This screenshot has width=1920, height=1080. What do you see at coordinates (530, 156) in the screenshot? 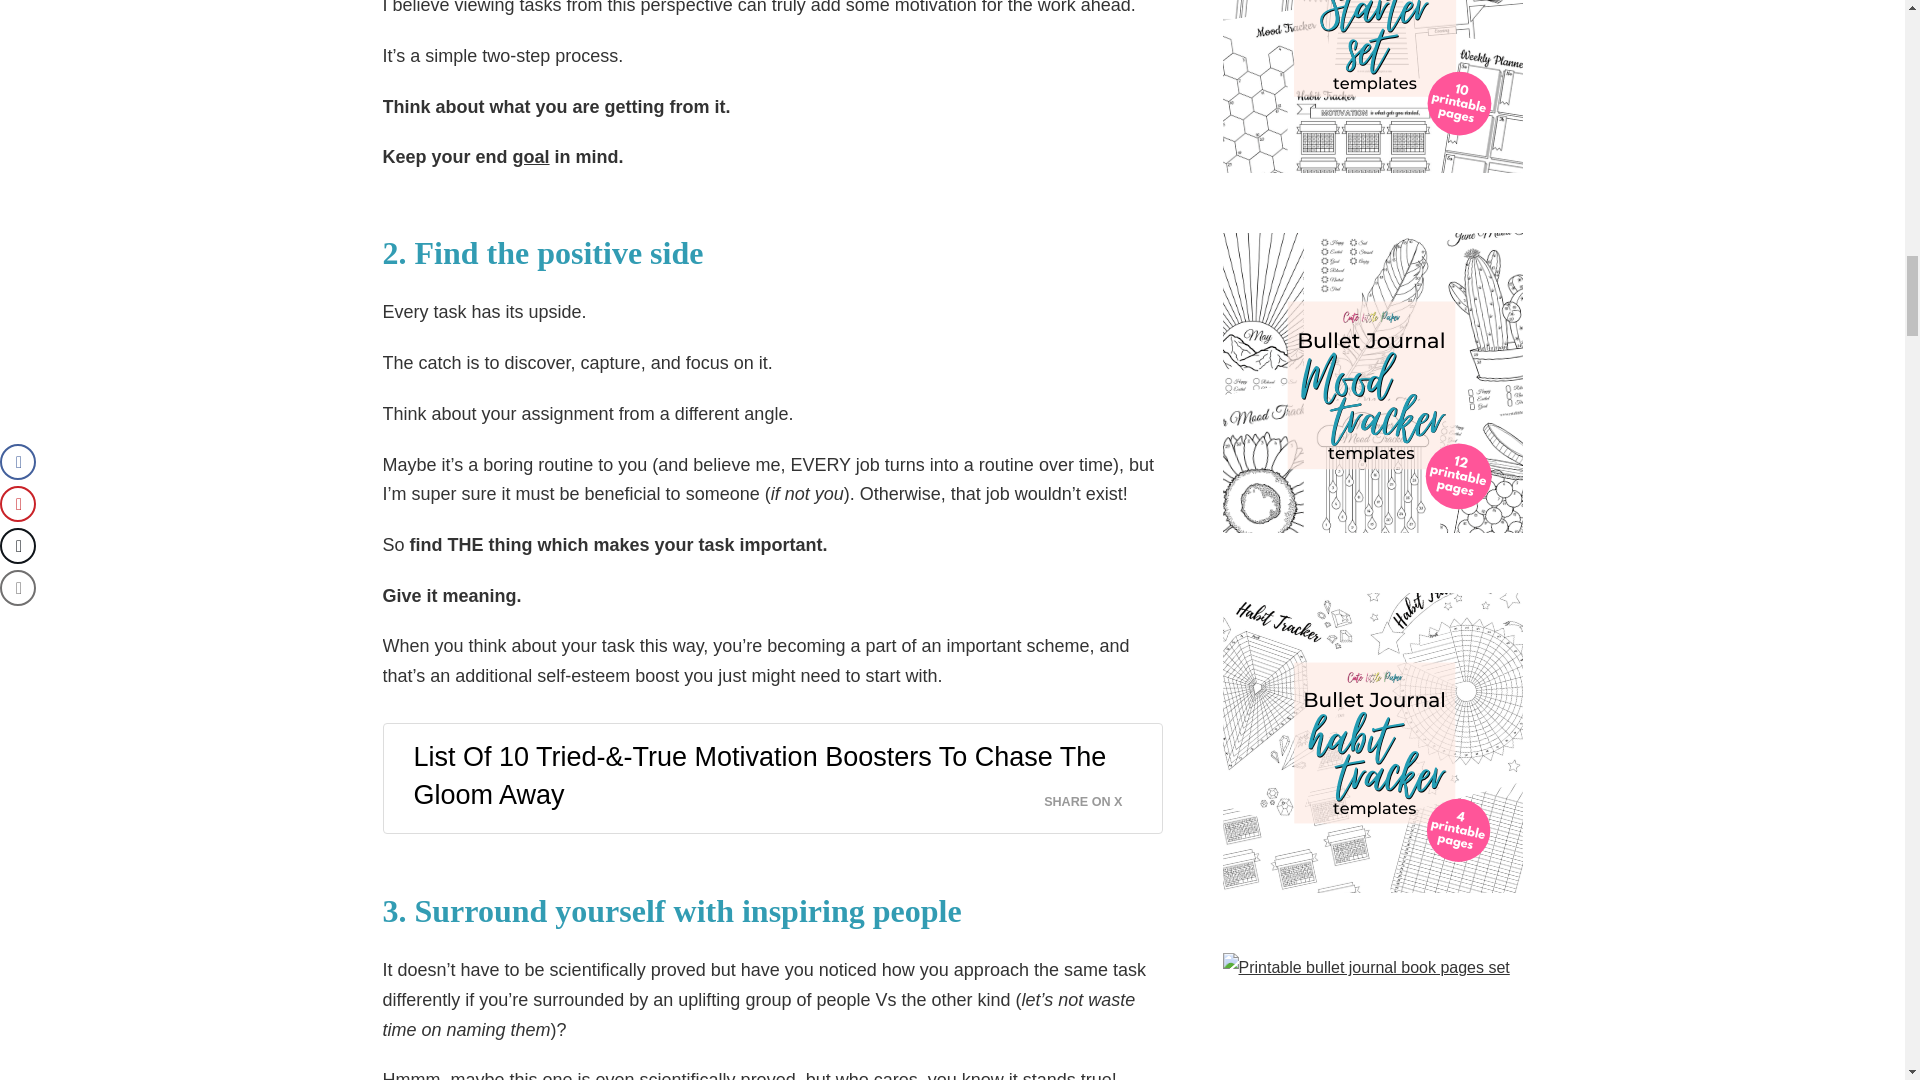
I see `goal` at bounding box center [530, 156].